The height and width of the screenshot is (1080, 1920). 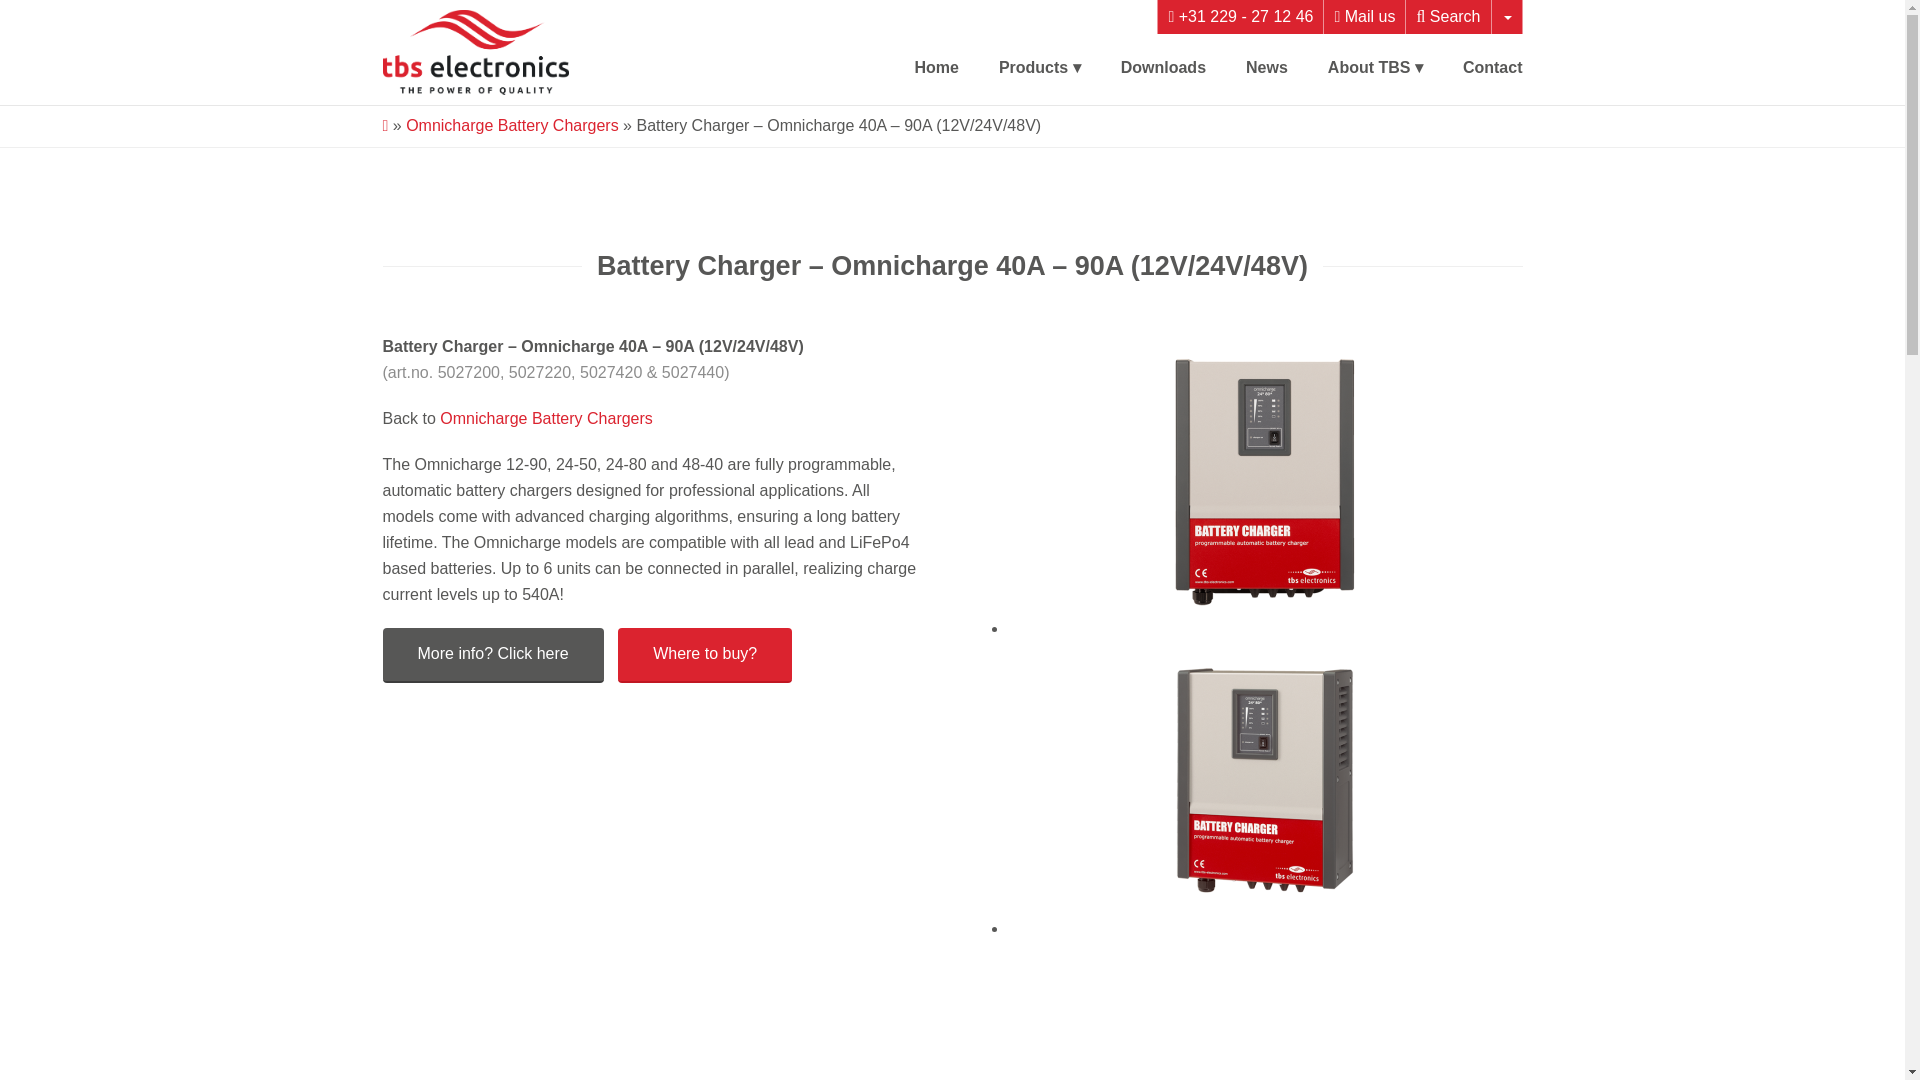 What do you see at coordinates (936, 68) in the screenshot?
I see `Home` at bounding box center [936, 68].